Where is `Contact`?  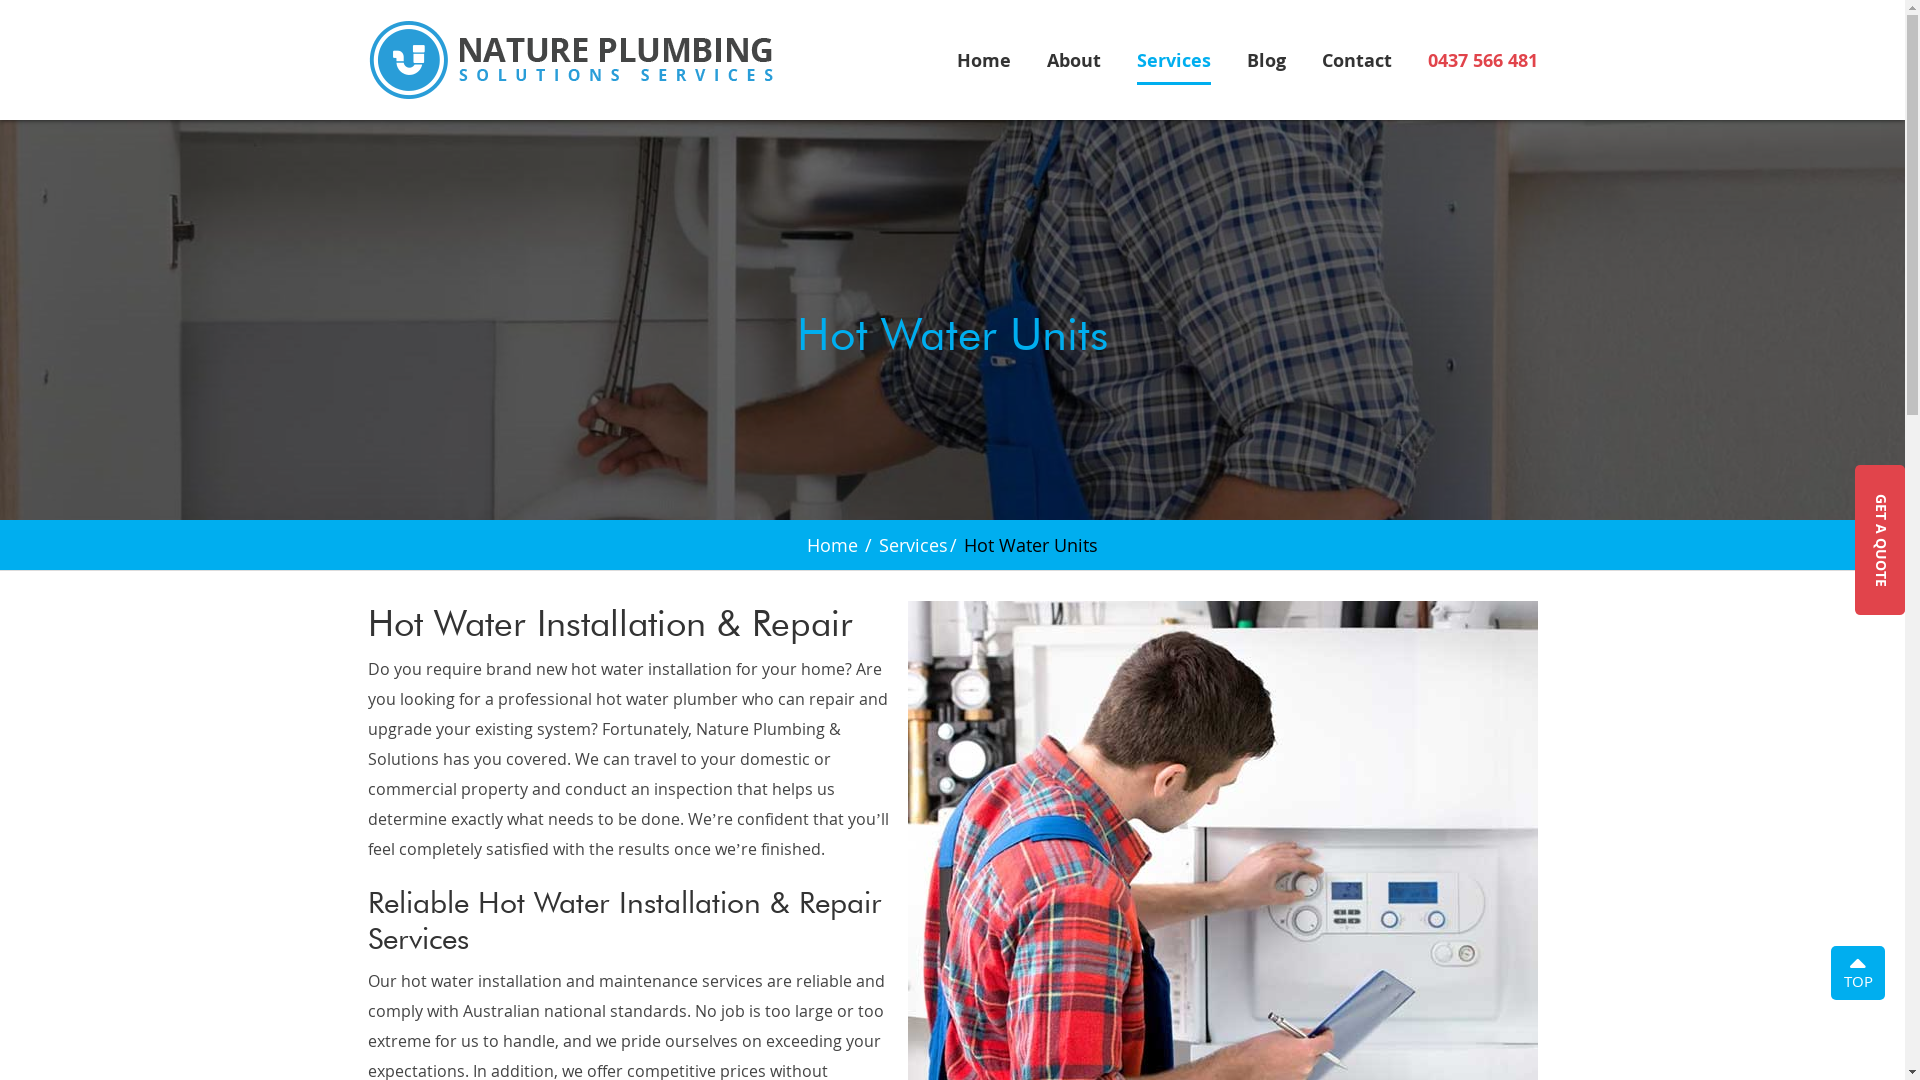
Contact is located at coordinates (1357, 65).